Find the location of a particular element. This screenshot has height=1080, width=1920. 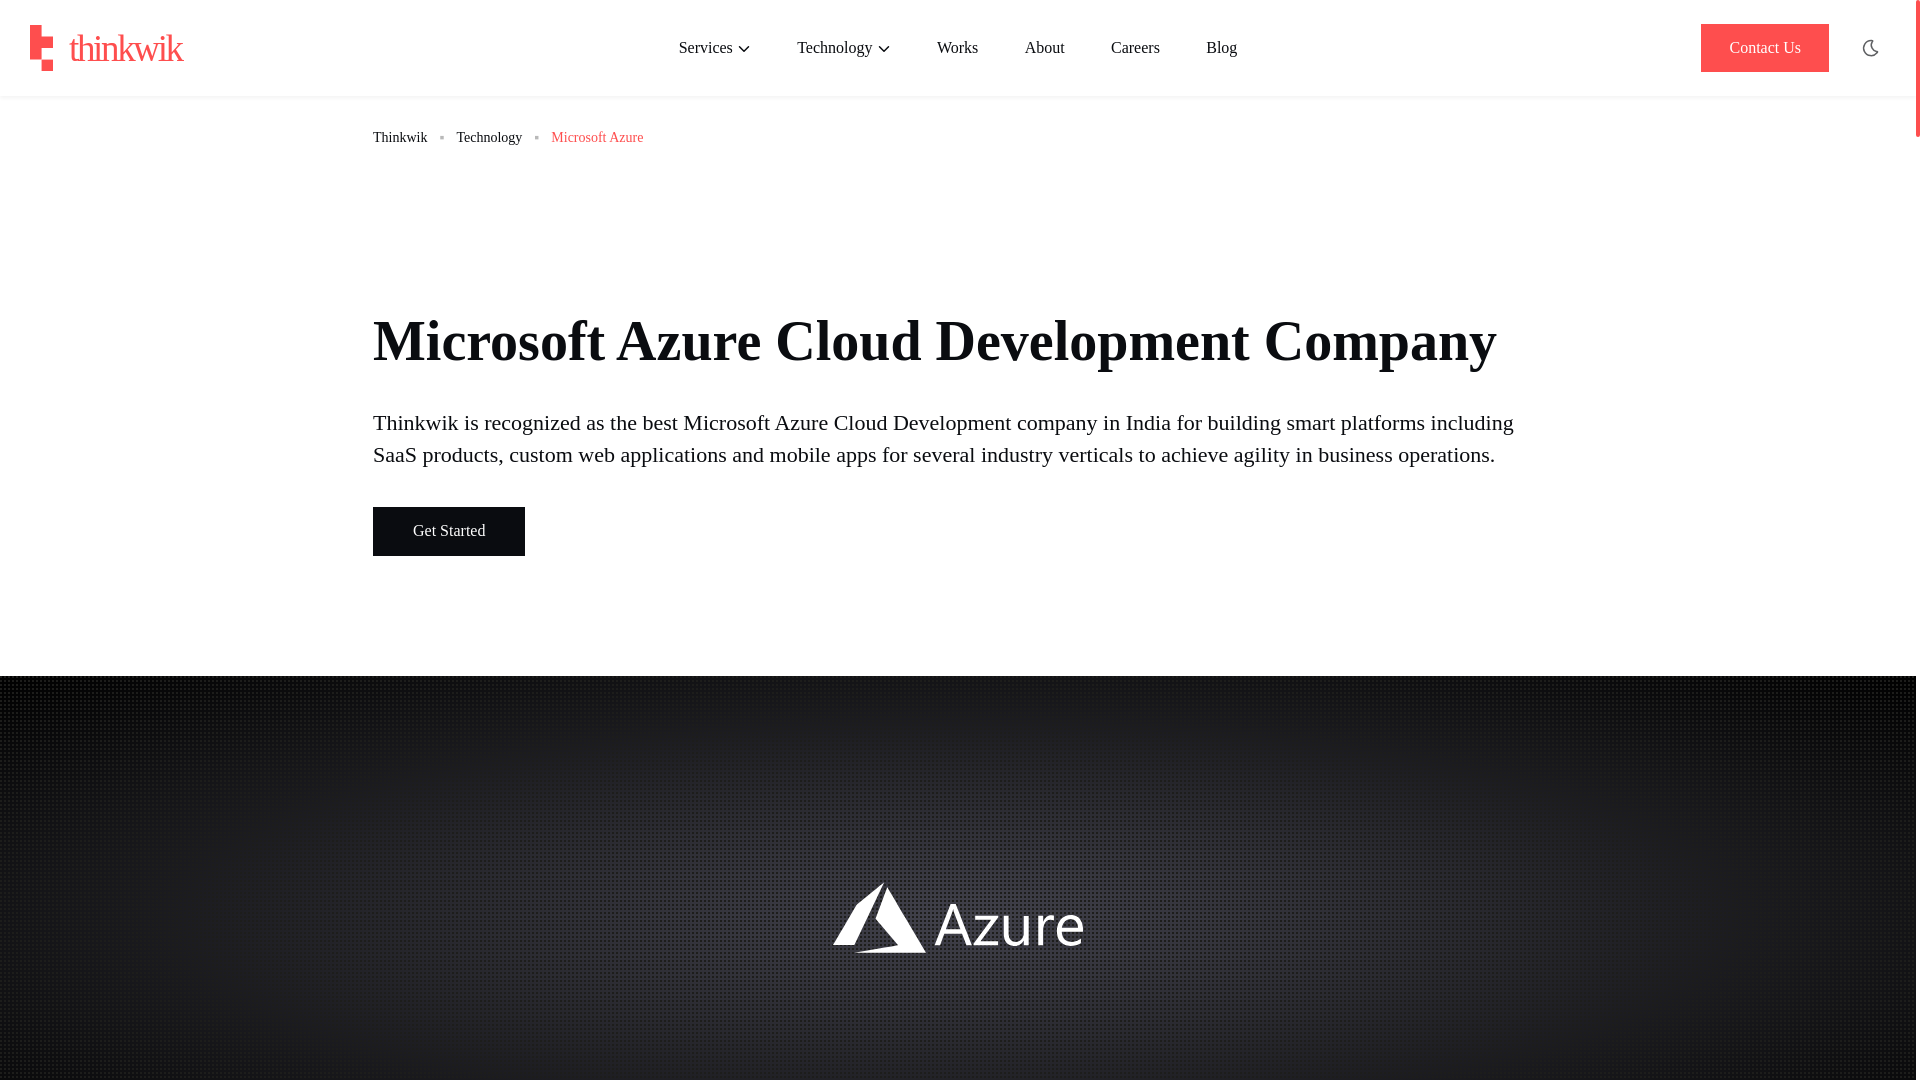

Thinkwik is located at coordinates (106, 48).